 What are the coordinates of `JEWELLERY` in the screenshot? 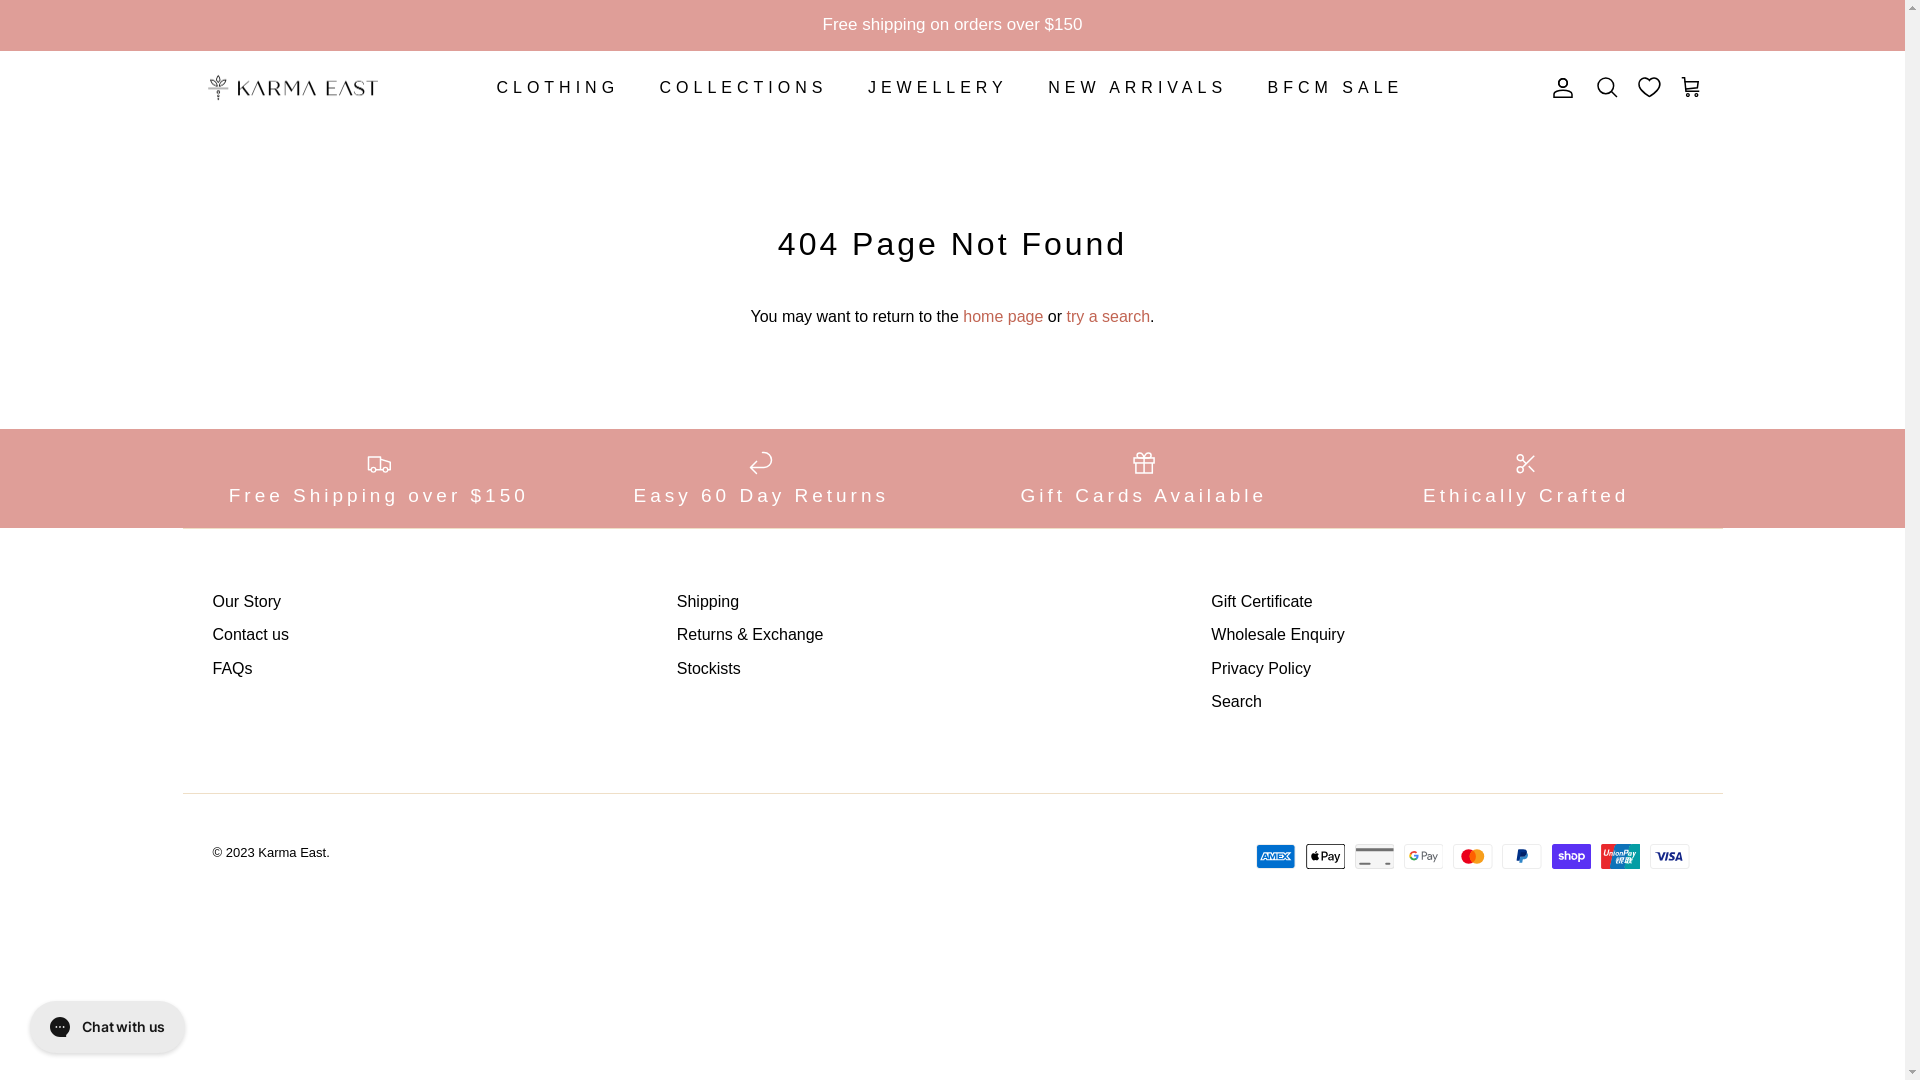 It's located at (938, 88).